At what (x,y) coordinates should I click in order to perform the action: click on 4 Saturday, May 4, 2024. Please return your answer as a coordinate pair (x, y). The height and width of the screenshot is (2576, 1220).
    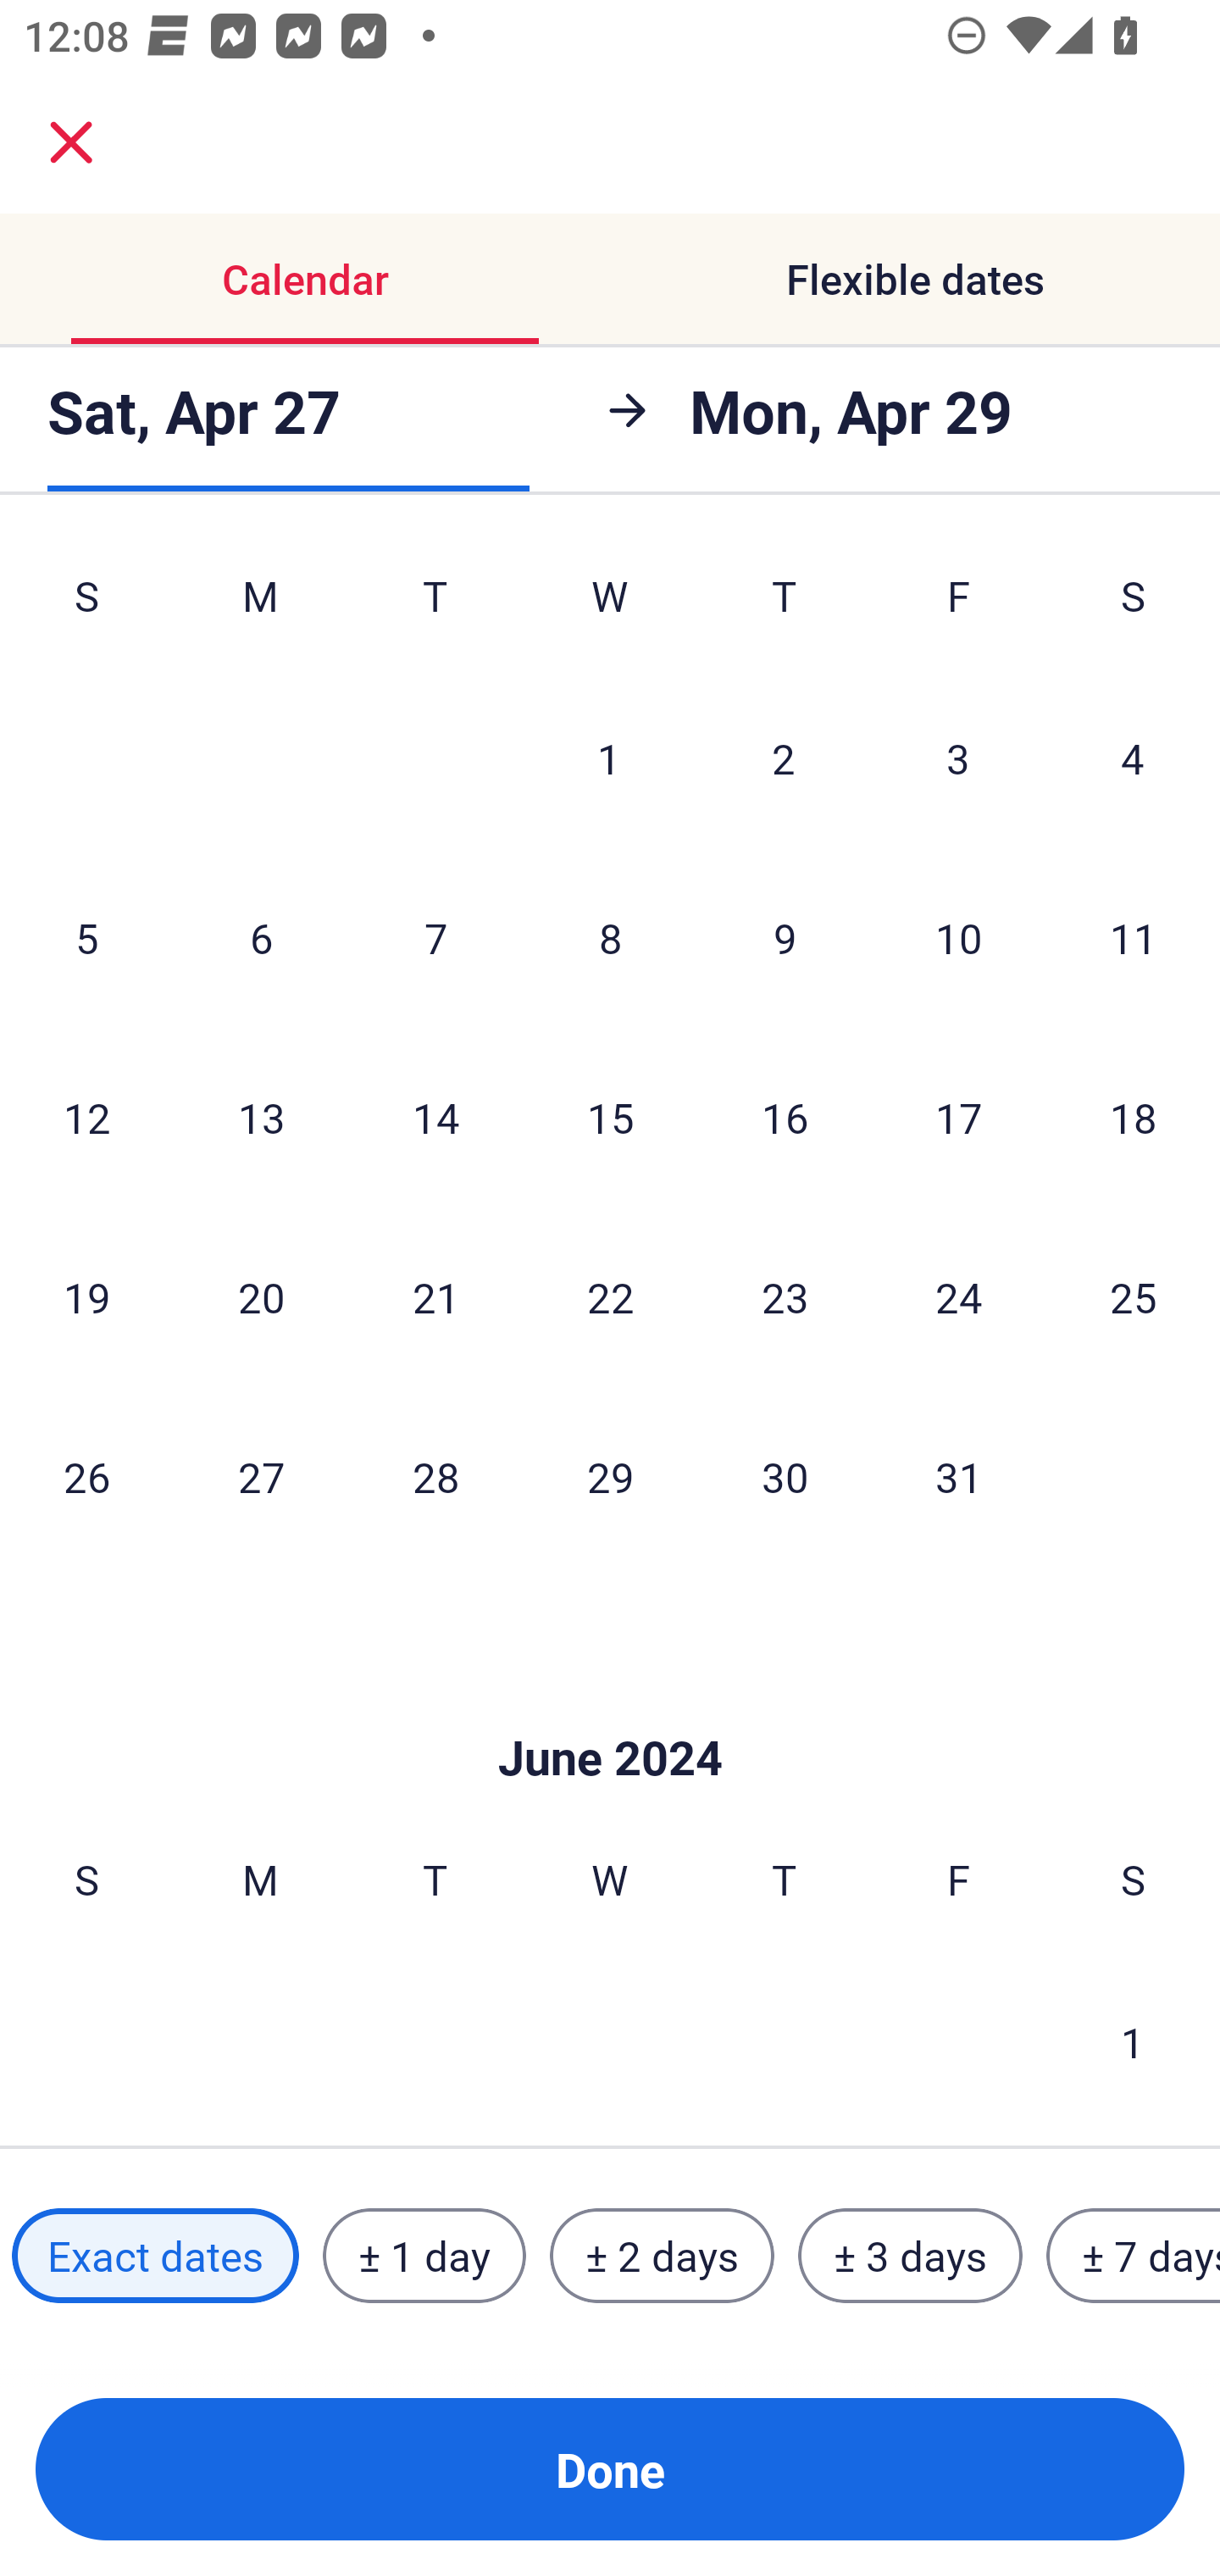
    Looking at the image, I should click on (1133, 758).